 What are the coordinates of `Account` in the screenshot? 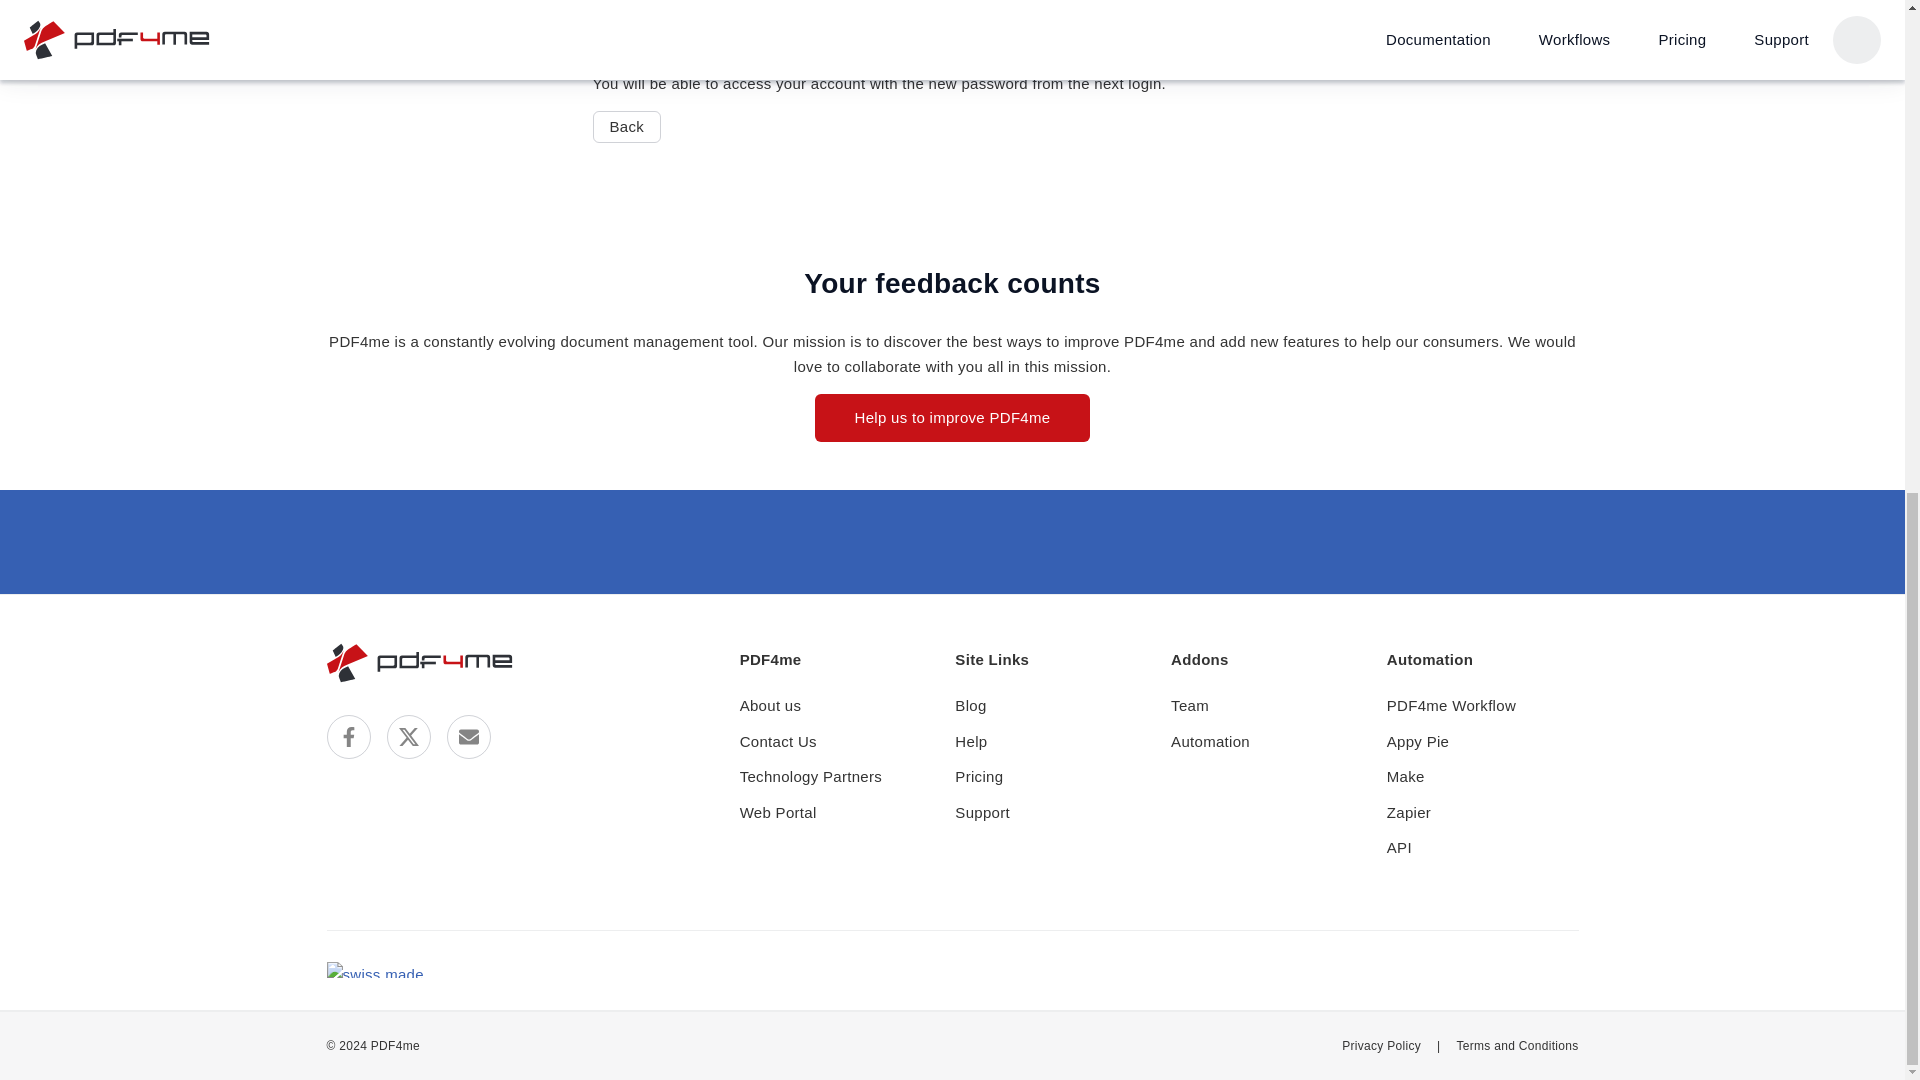 It's located at (976, 0).